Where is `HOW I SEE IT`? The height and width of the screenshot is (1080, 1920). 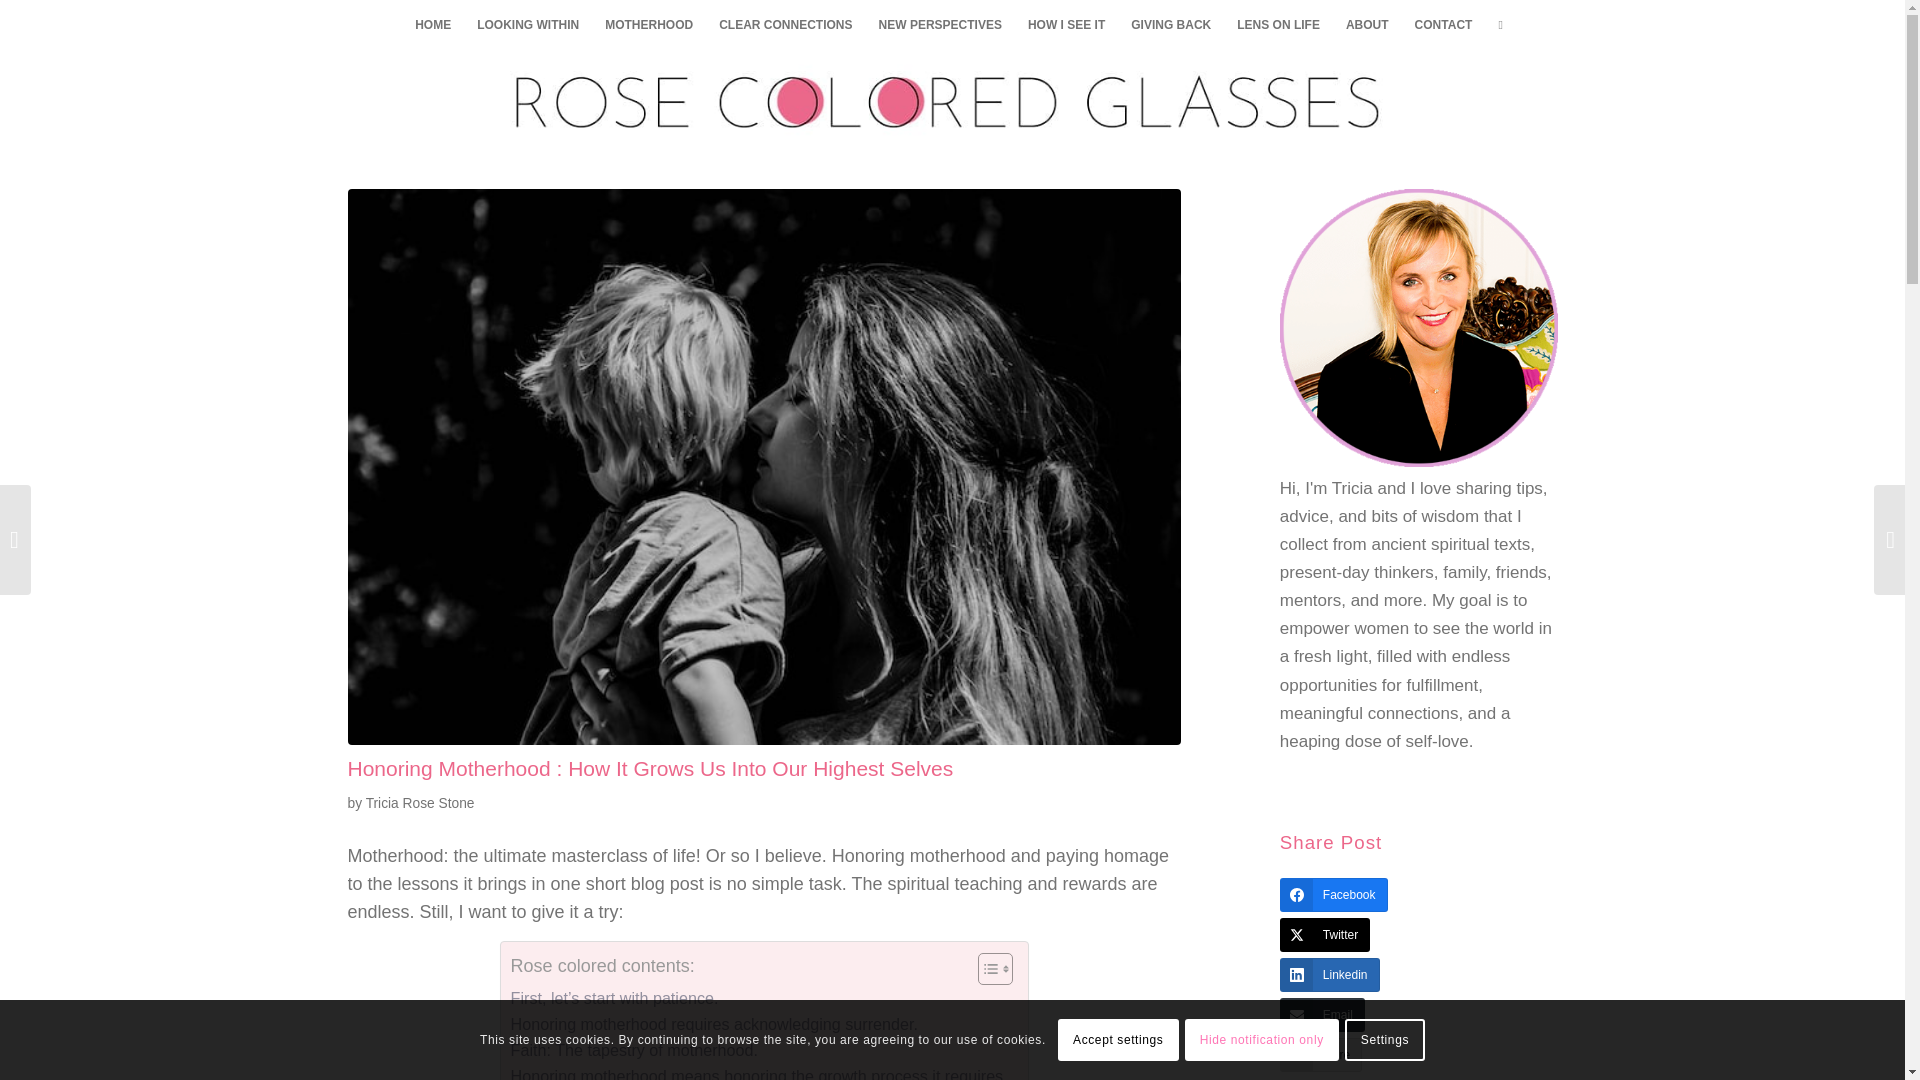
HOW I SEE IT is located at coordinates (1066, 24).